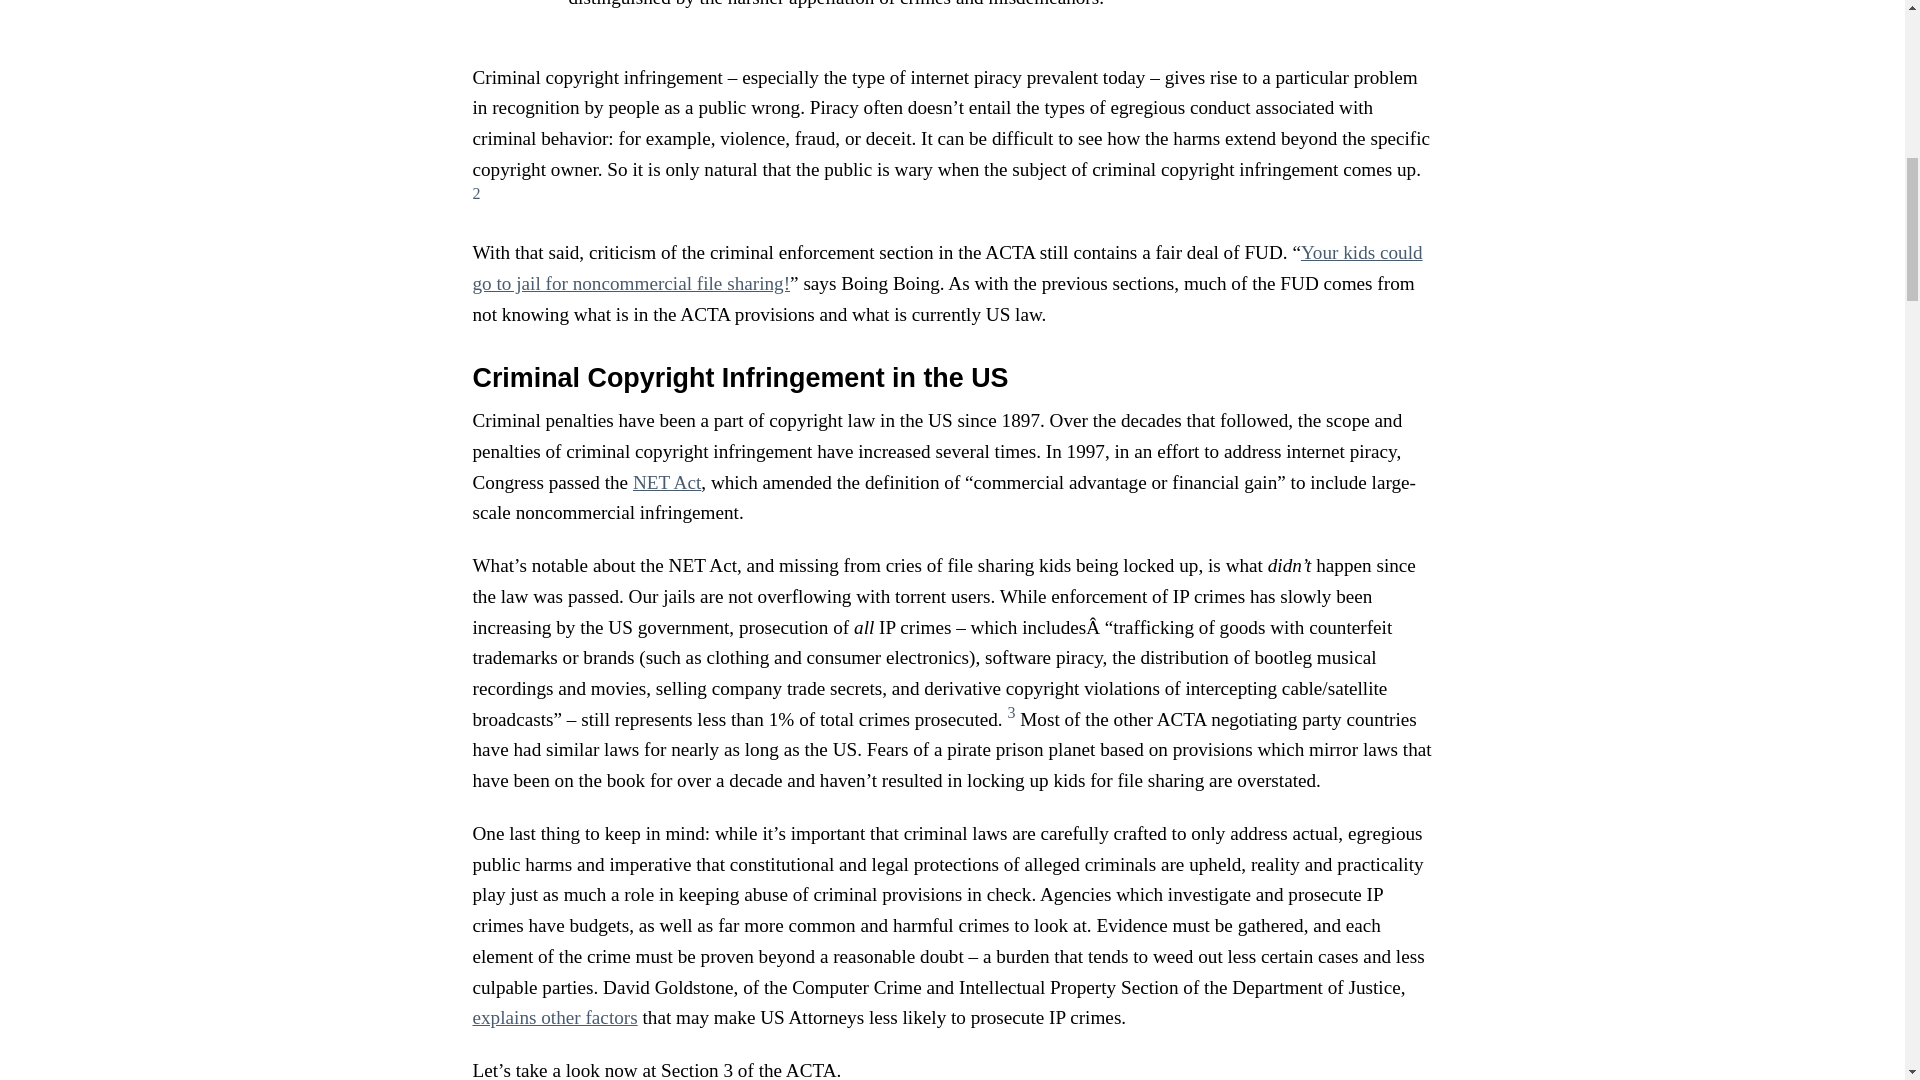 This screenshot has height=1080, width=1920. Describe the element at coordinates (947, 267) in the screenshot. I see `Your kids could go to jail for noncommercial file sharing!` at that location.